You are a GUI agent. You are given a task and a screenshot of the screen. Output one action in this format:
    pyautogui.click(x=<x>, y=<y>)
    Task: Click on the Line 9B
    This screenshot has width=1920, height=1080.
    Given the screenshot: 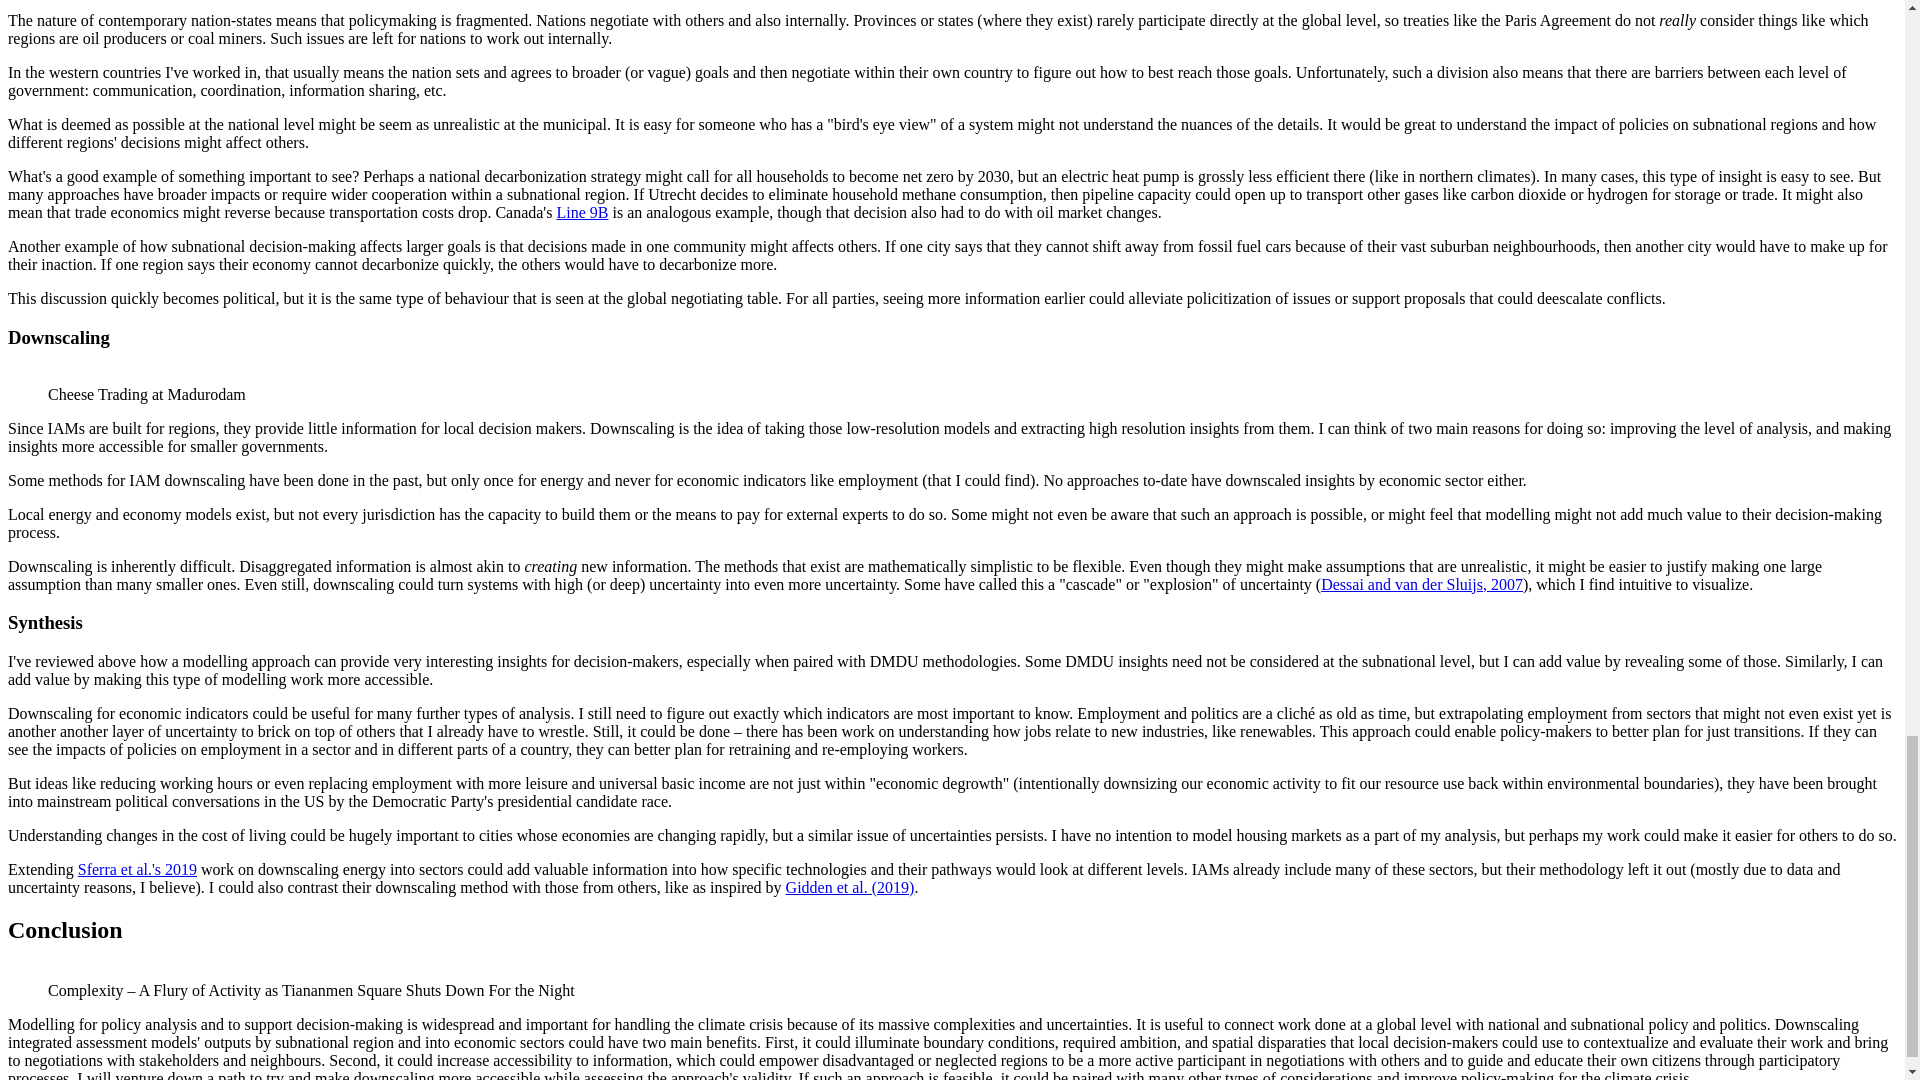 What is the action you would take?
    pyautogui.click(x=582, y=212)
    